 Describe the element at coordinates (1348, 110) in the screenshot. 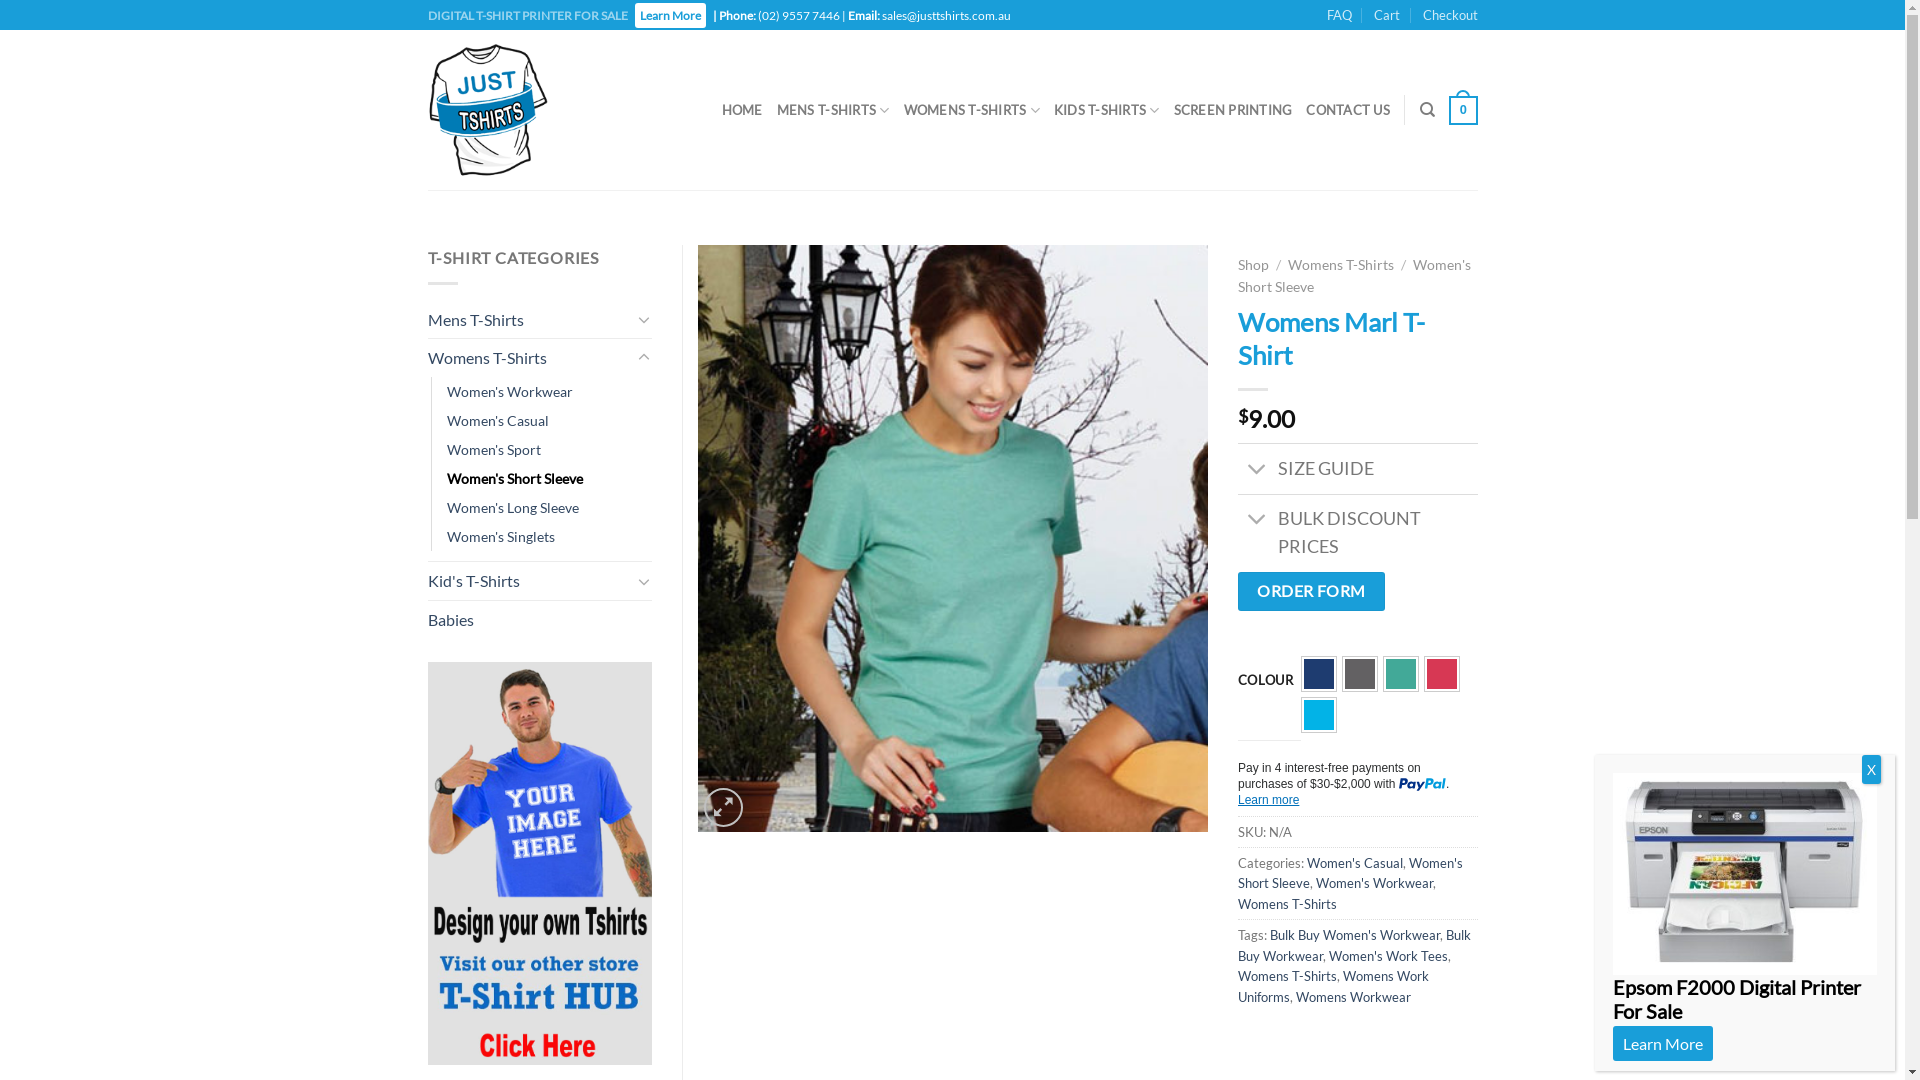

I see `CONTACT US` at that location.